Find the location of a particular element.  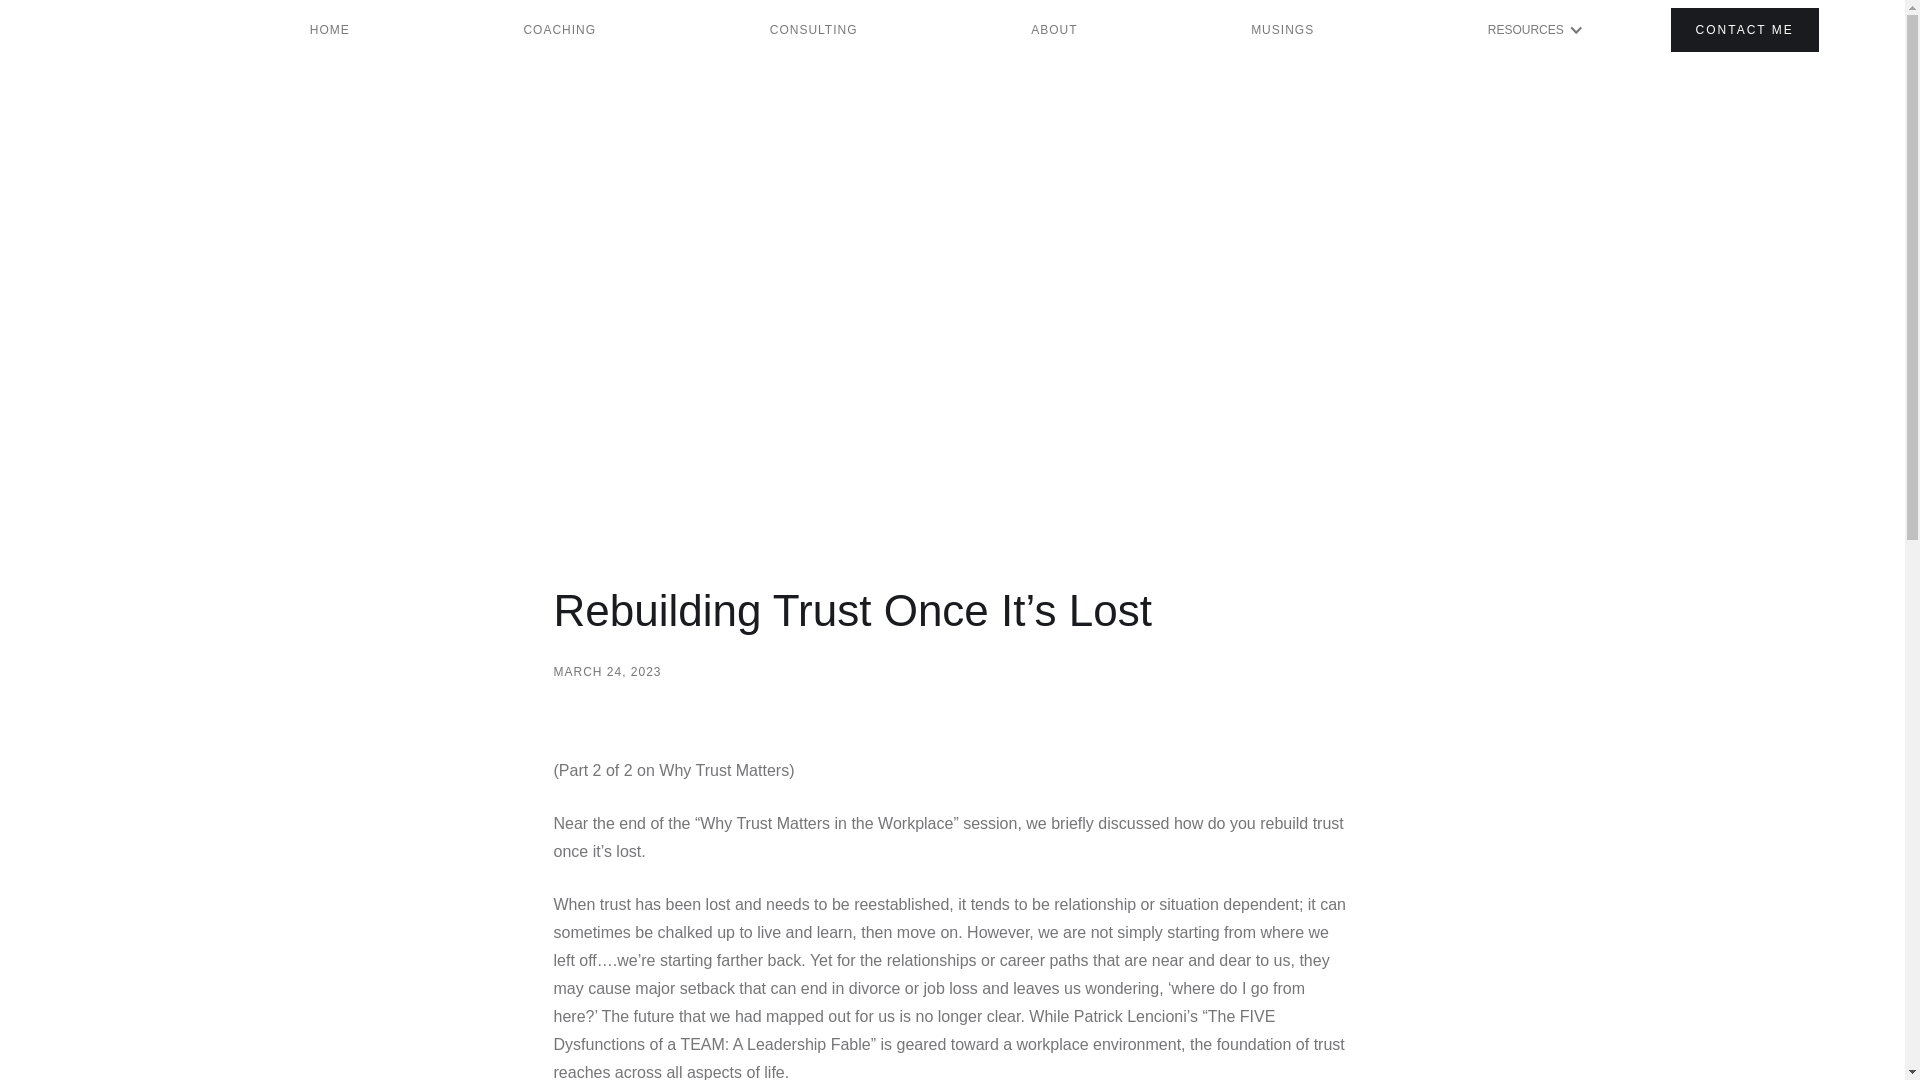

CONTACT ME is located at coordinates (1745, 30).